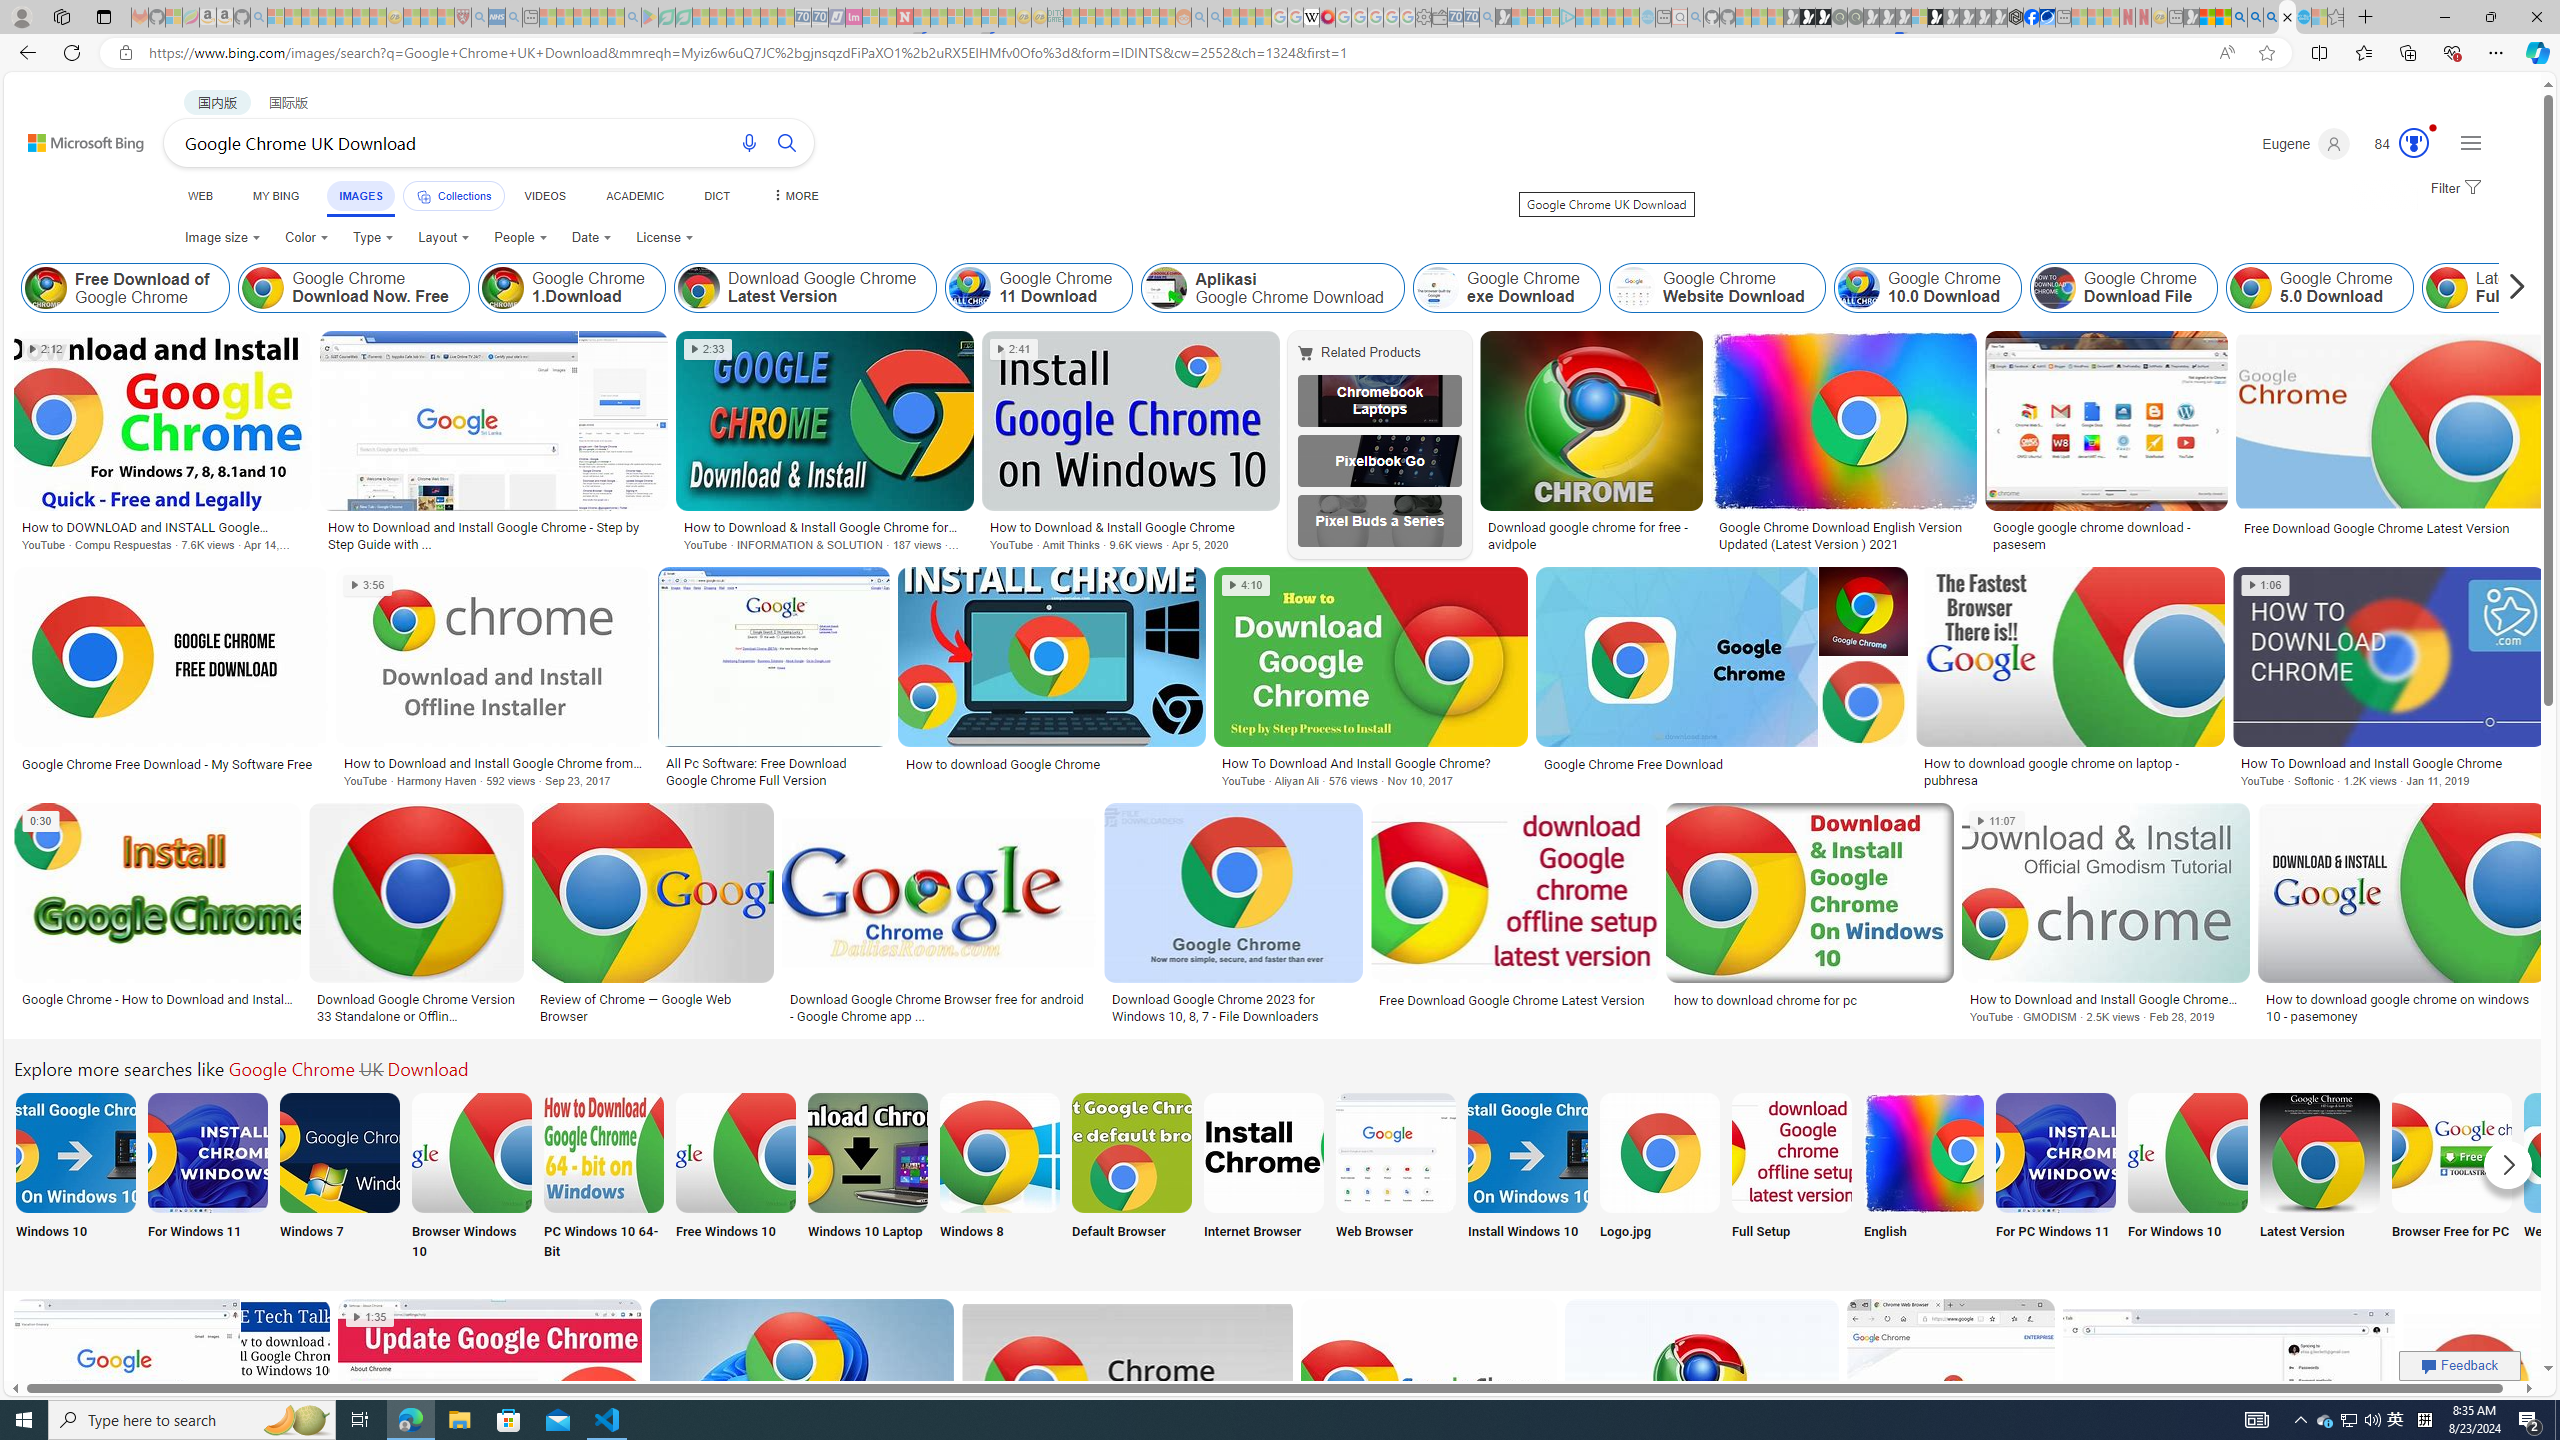  I want to click on github - Search - Sleeping, so click(1696, 17).